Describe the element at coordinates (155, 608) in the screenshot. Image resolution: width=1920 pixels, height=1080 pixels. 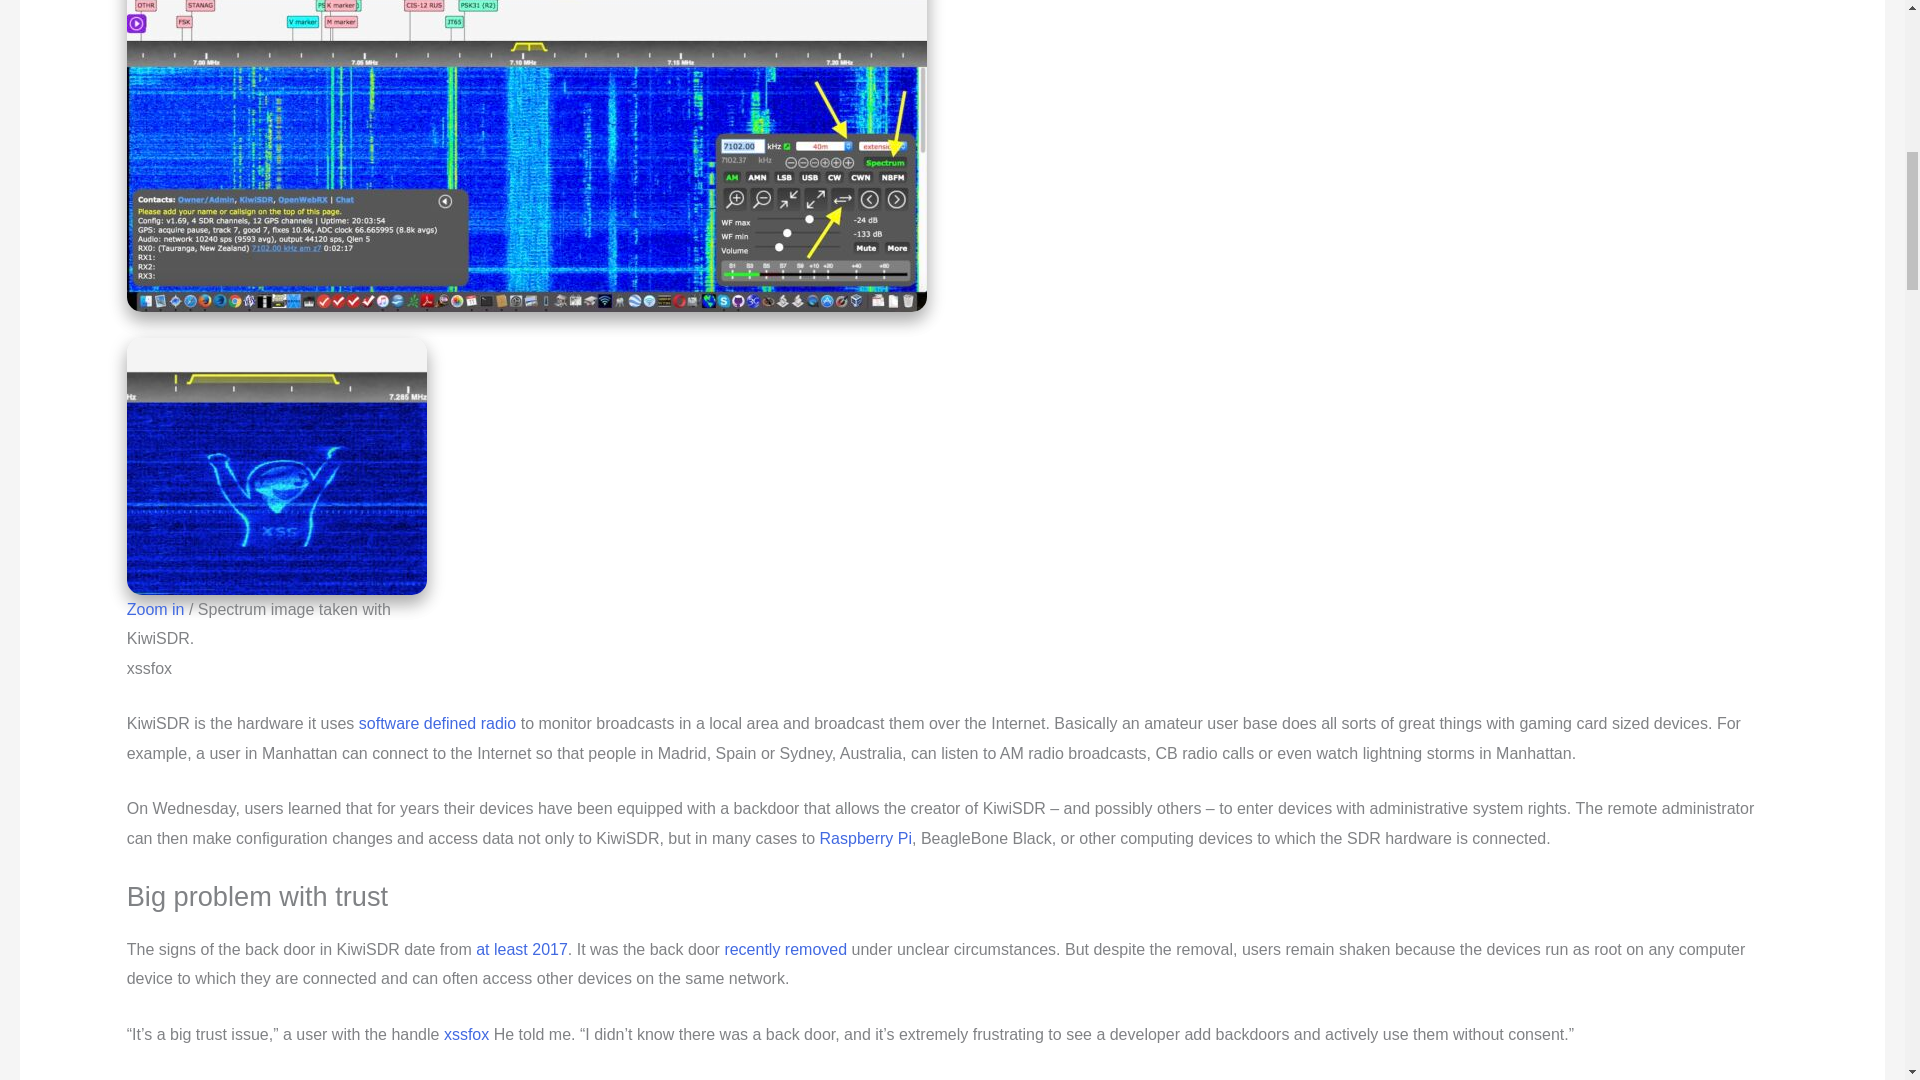
I see `Zoom in` at that location.